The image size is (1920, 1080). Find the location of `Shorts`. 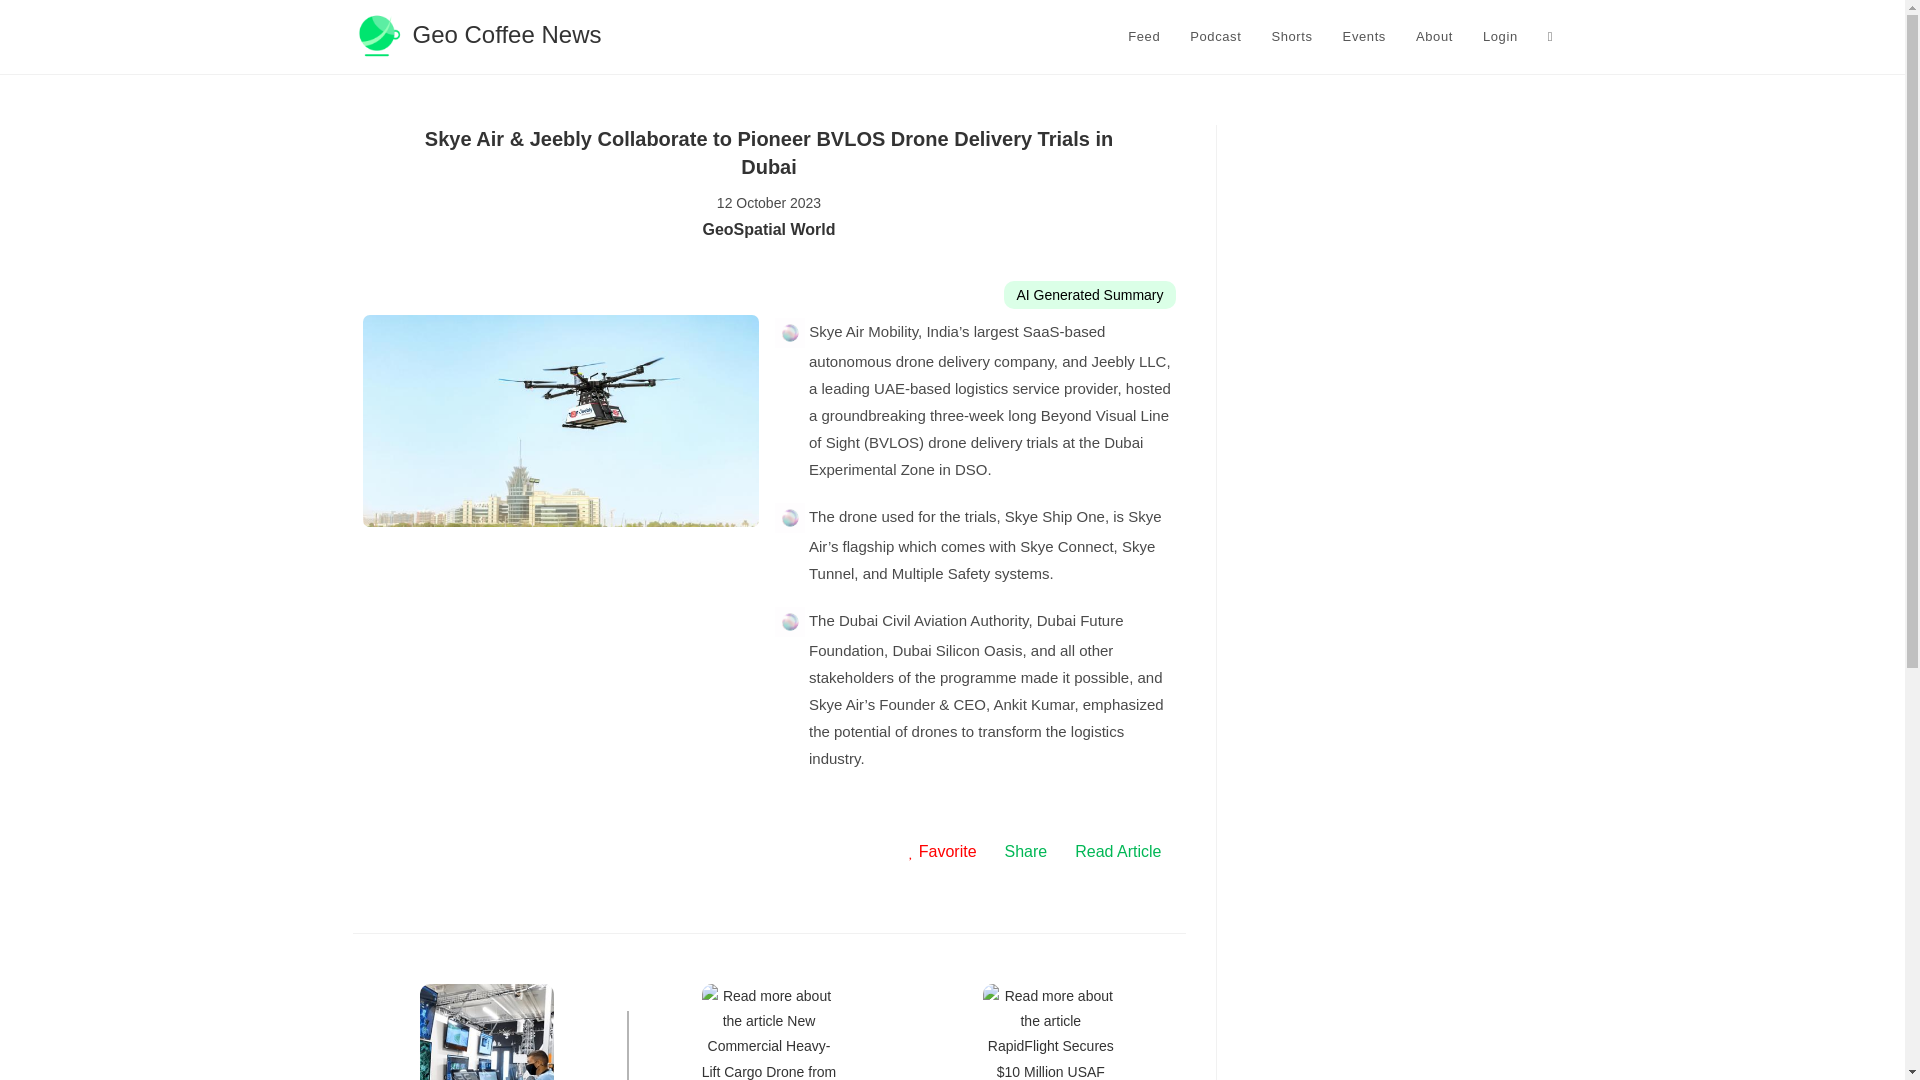

Shorts is located at coordinates (1290, 37).